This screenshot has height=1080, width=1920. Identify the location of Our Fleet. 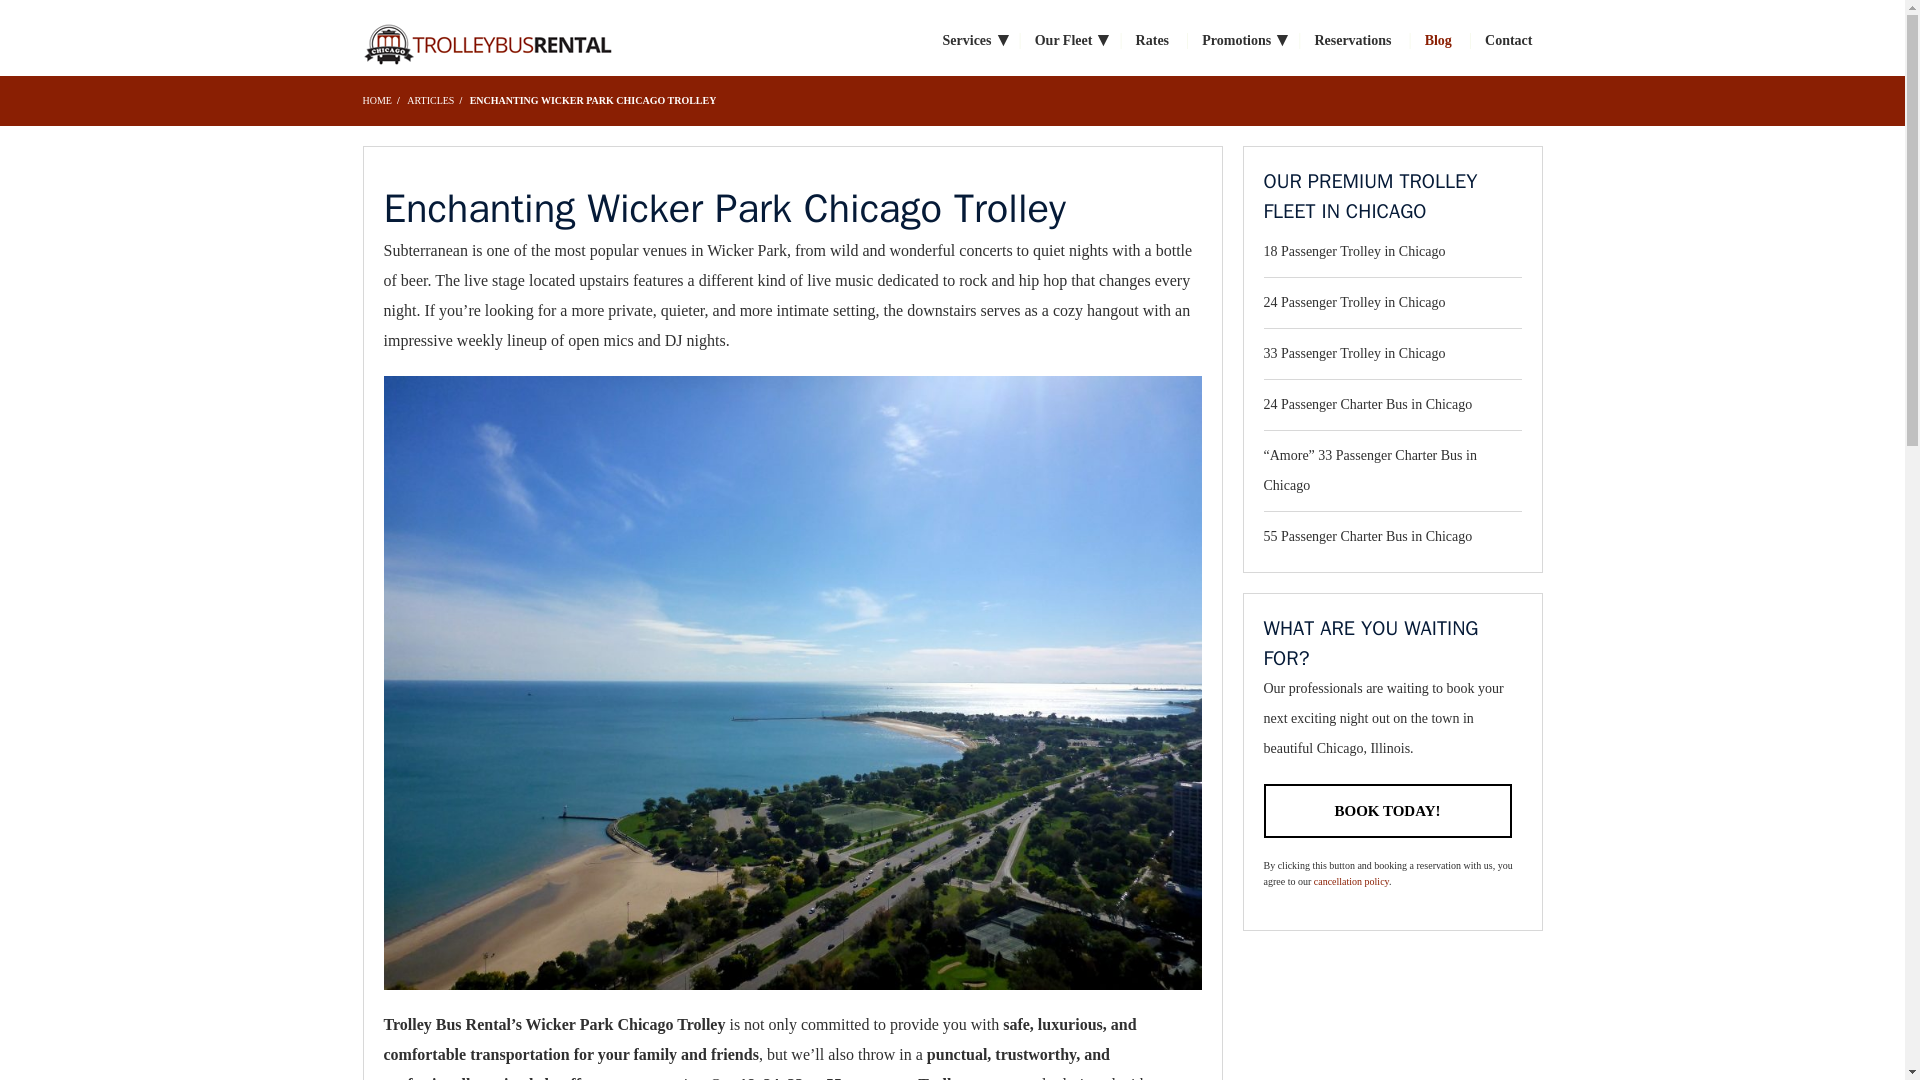
(1068, 39).